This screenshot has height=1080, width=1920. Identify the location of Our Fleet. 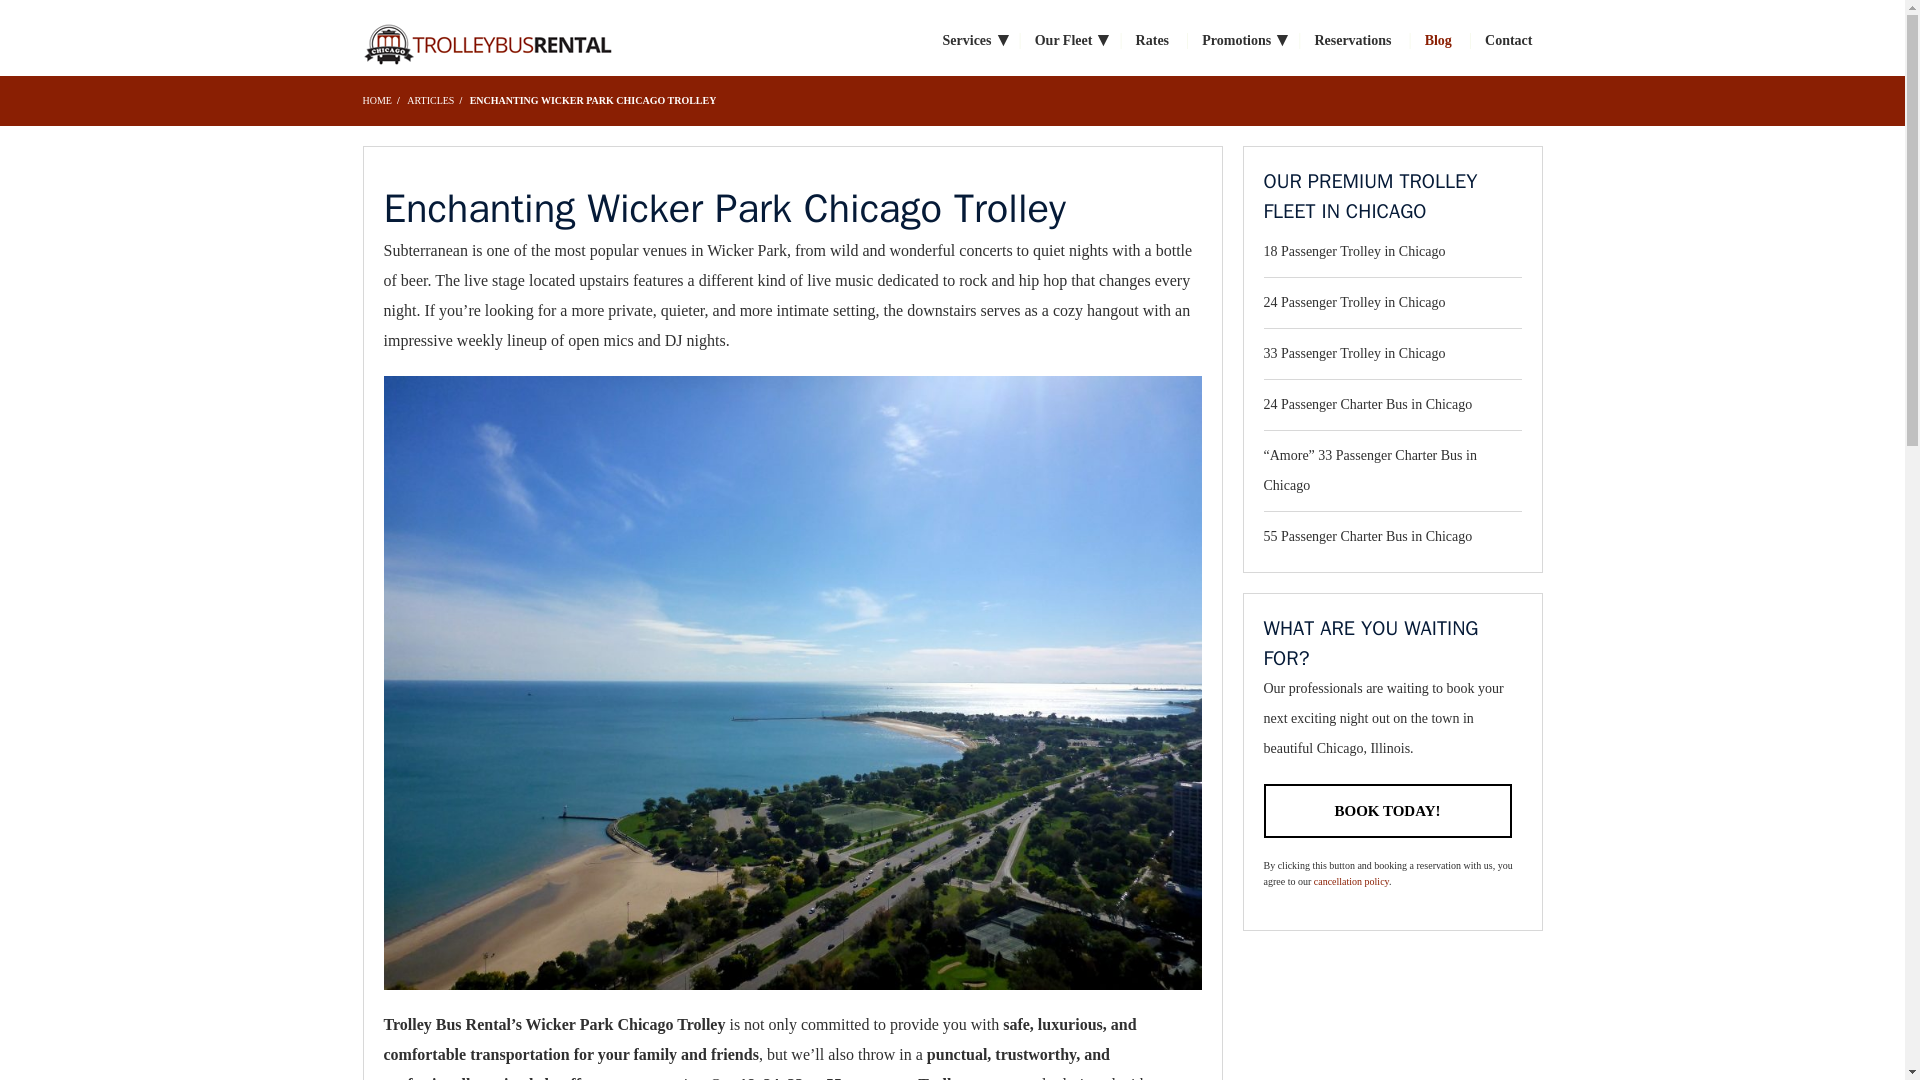
(1068, 39).